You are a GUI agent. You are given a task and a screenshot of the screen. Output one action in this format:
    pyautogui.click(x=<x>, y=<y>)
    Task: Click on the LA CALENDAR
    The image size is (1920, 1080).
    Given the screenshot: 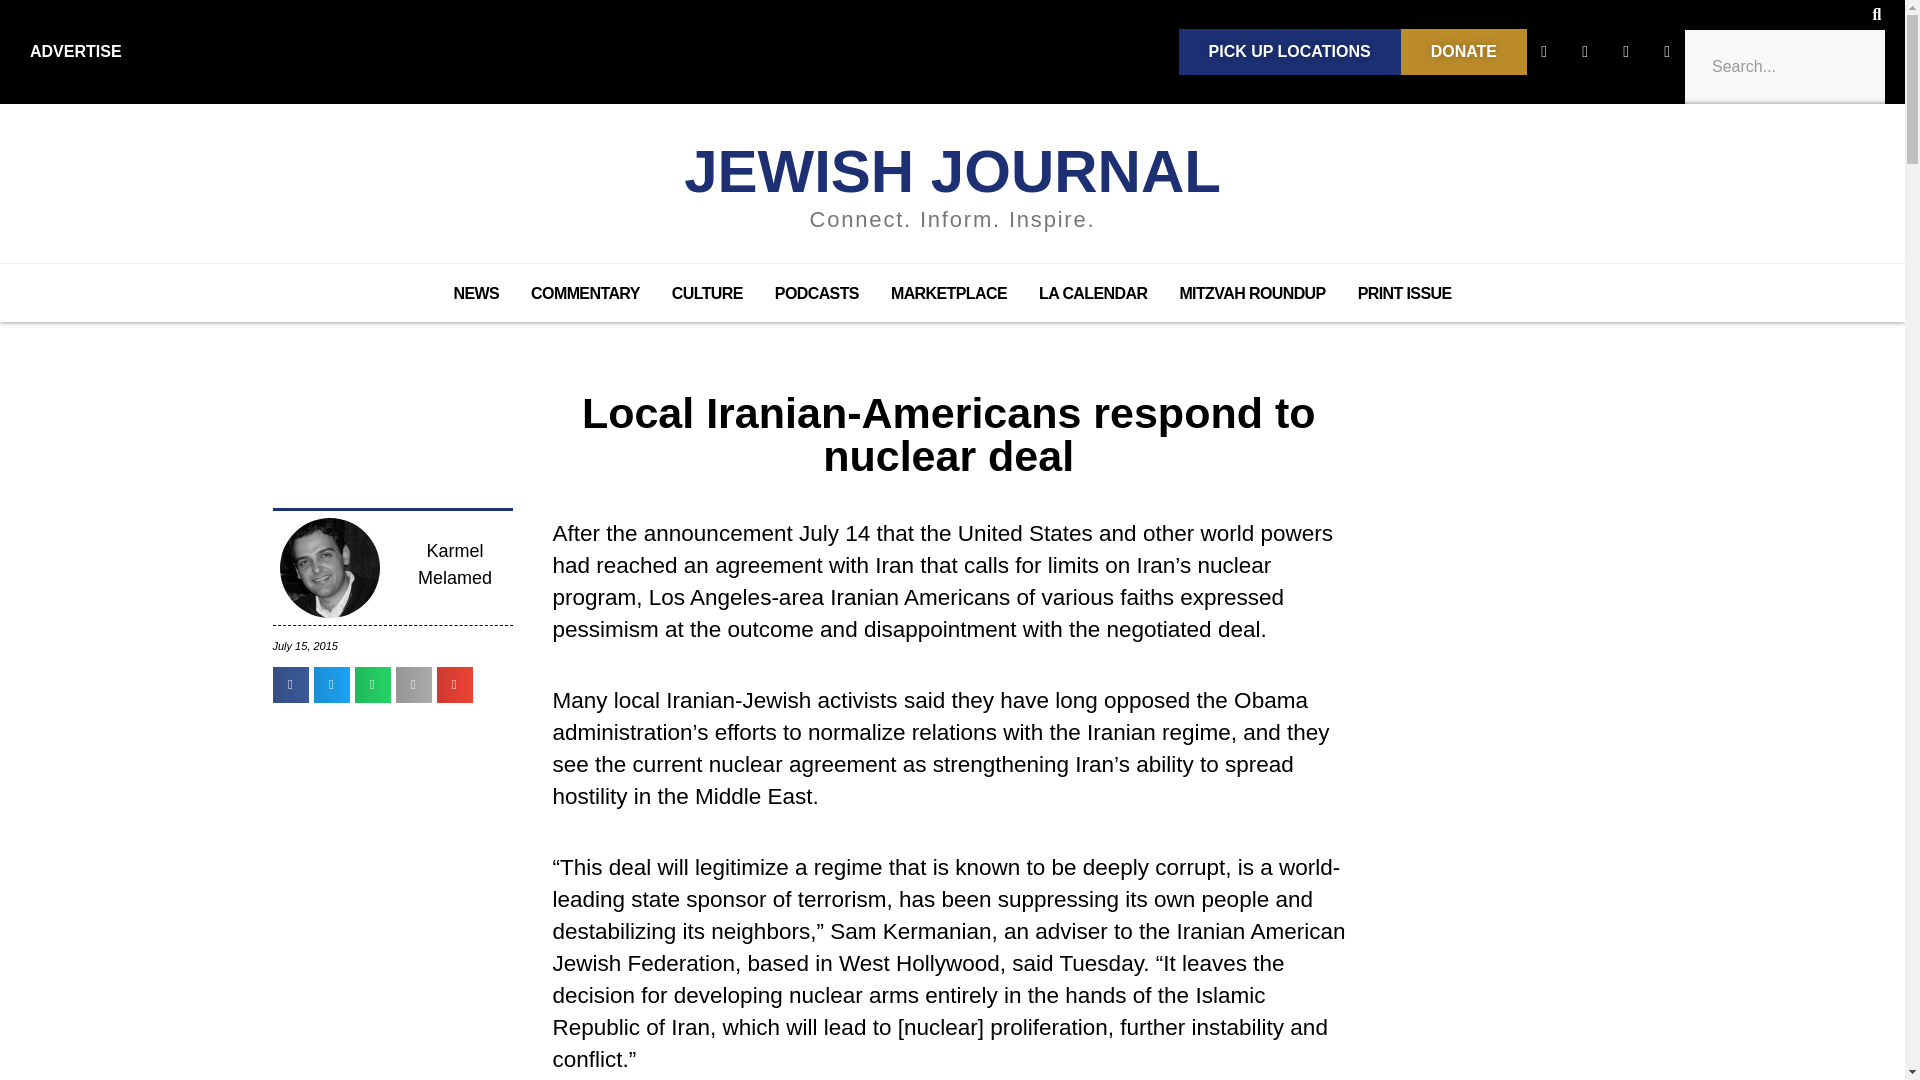 What is the action you would take?
    pyautogui.click(x=1093, y=293)
    